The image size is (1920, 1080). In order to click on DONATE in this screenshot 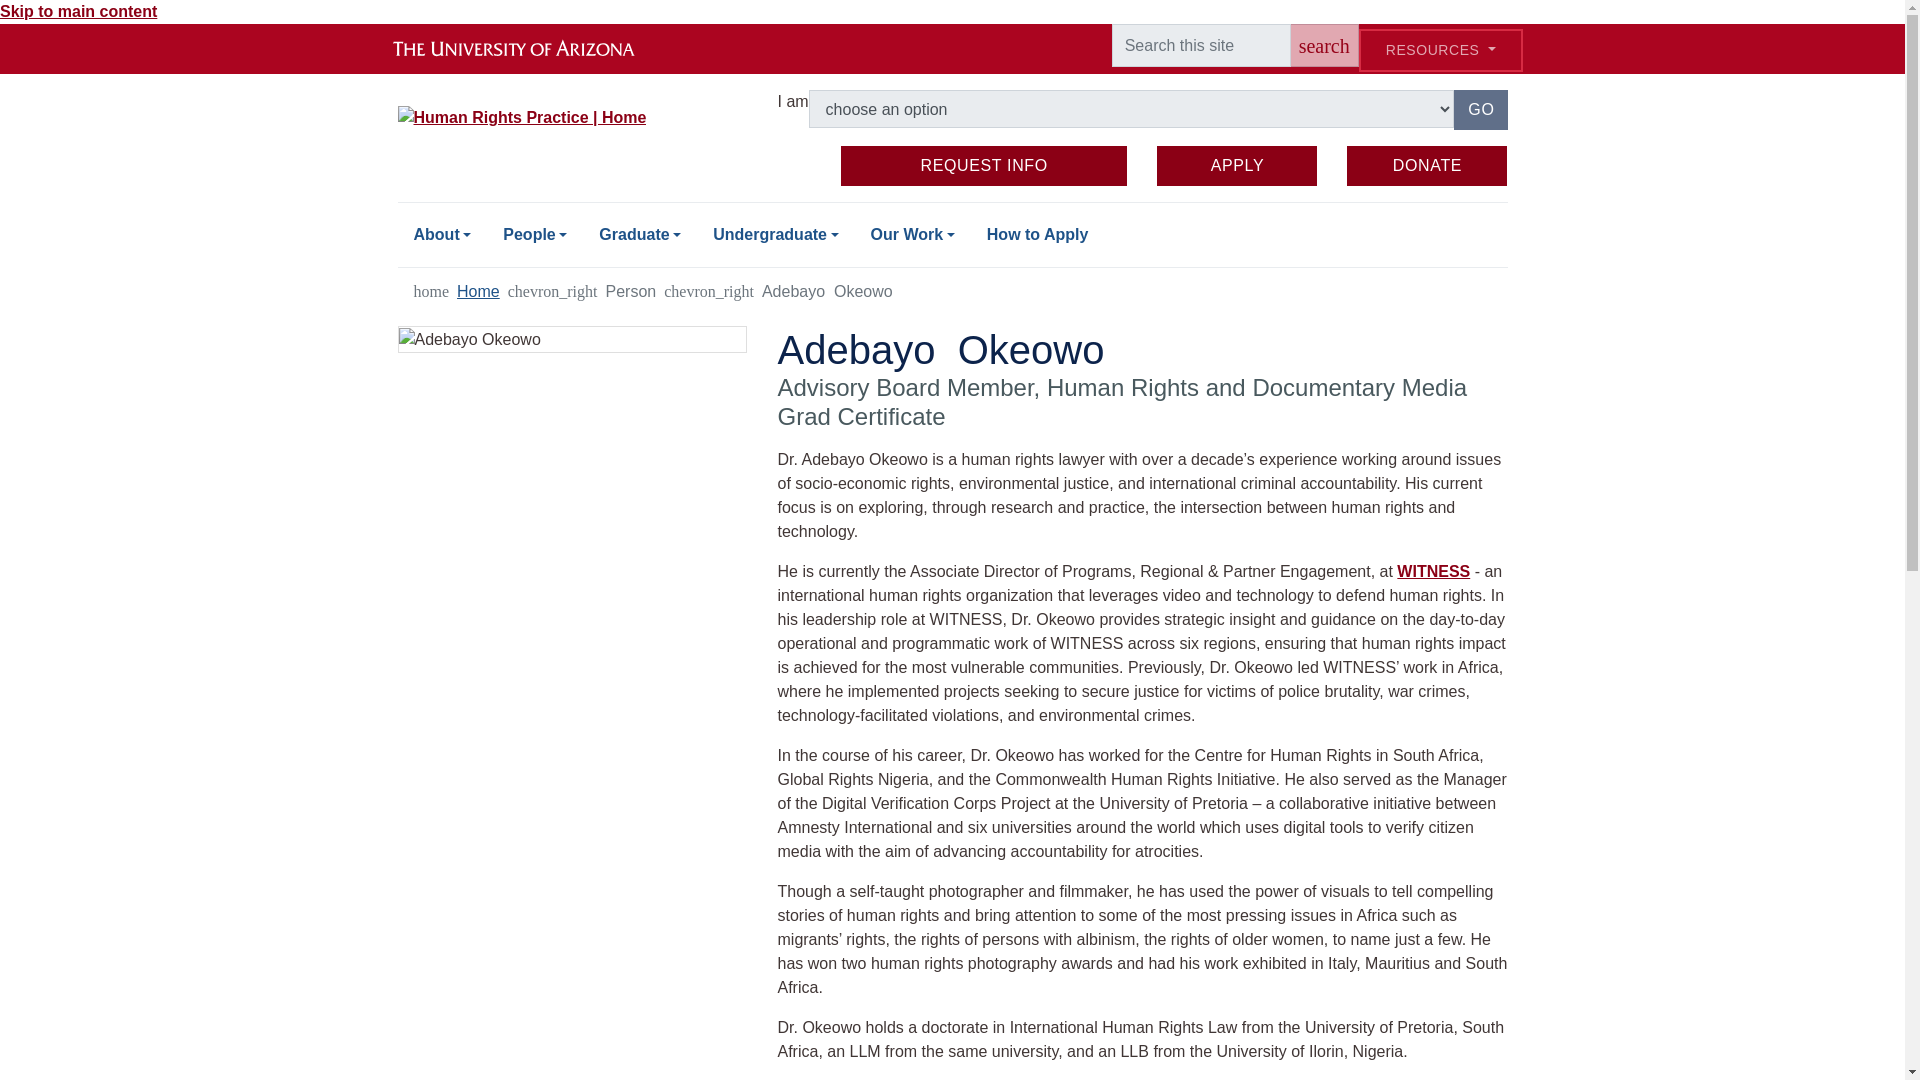, I will do `click(1427, 165)`.